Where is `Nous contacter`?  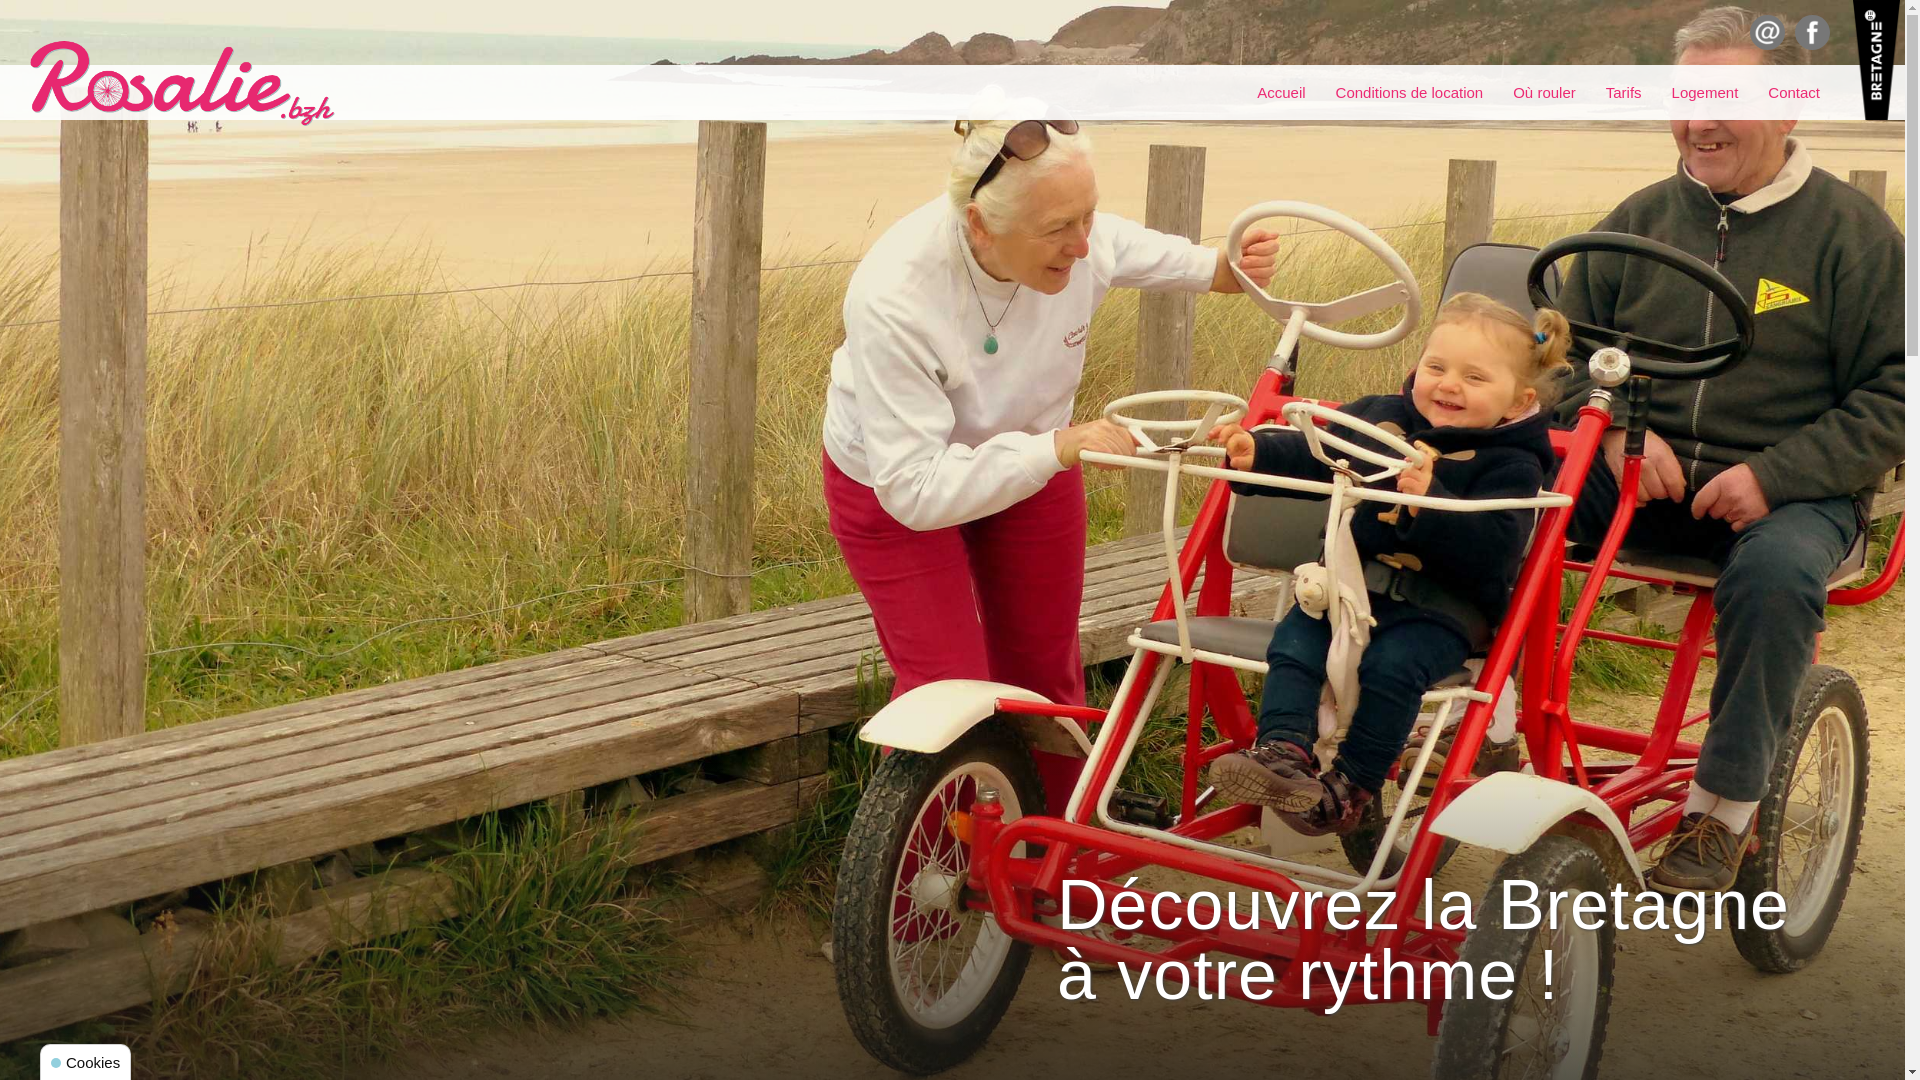 Nous contacter is located at coordinates (1768, 32).